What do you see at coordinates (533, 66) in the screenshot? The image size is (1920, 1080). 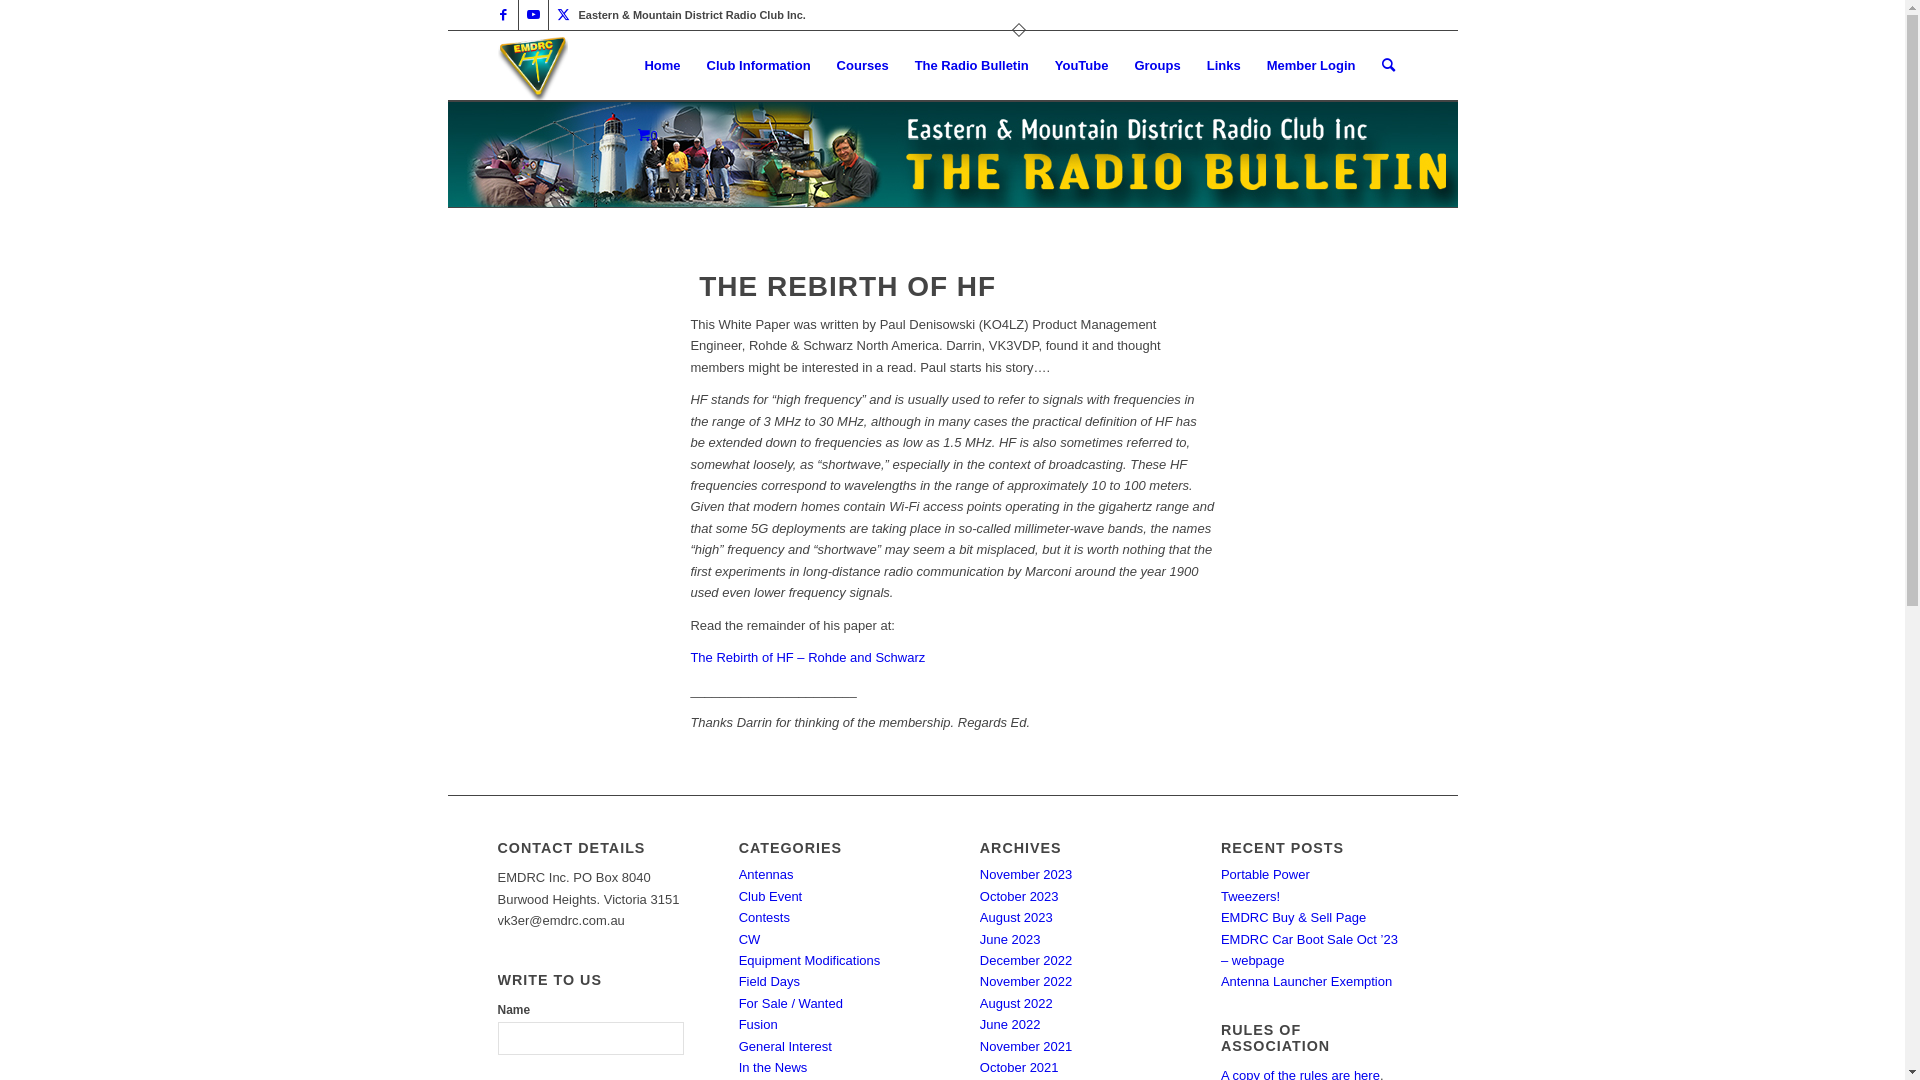 I see `emdrc-final-logo` at bounding box center [533, 66].